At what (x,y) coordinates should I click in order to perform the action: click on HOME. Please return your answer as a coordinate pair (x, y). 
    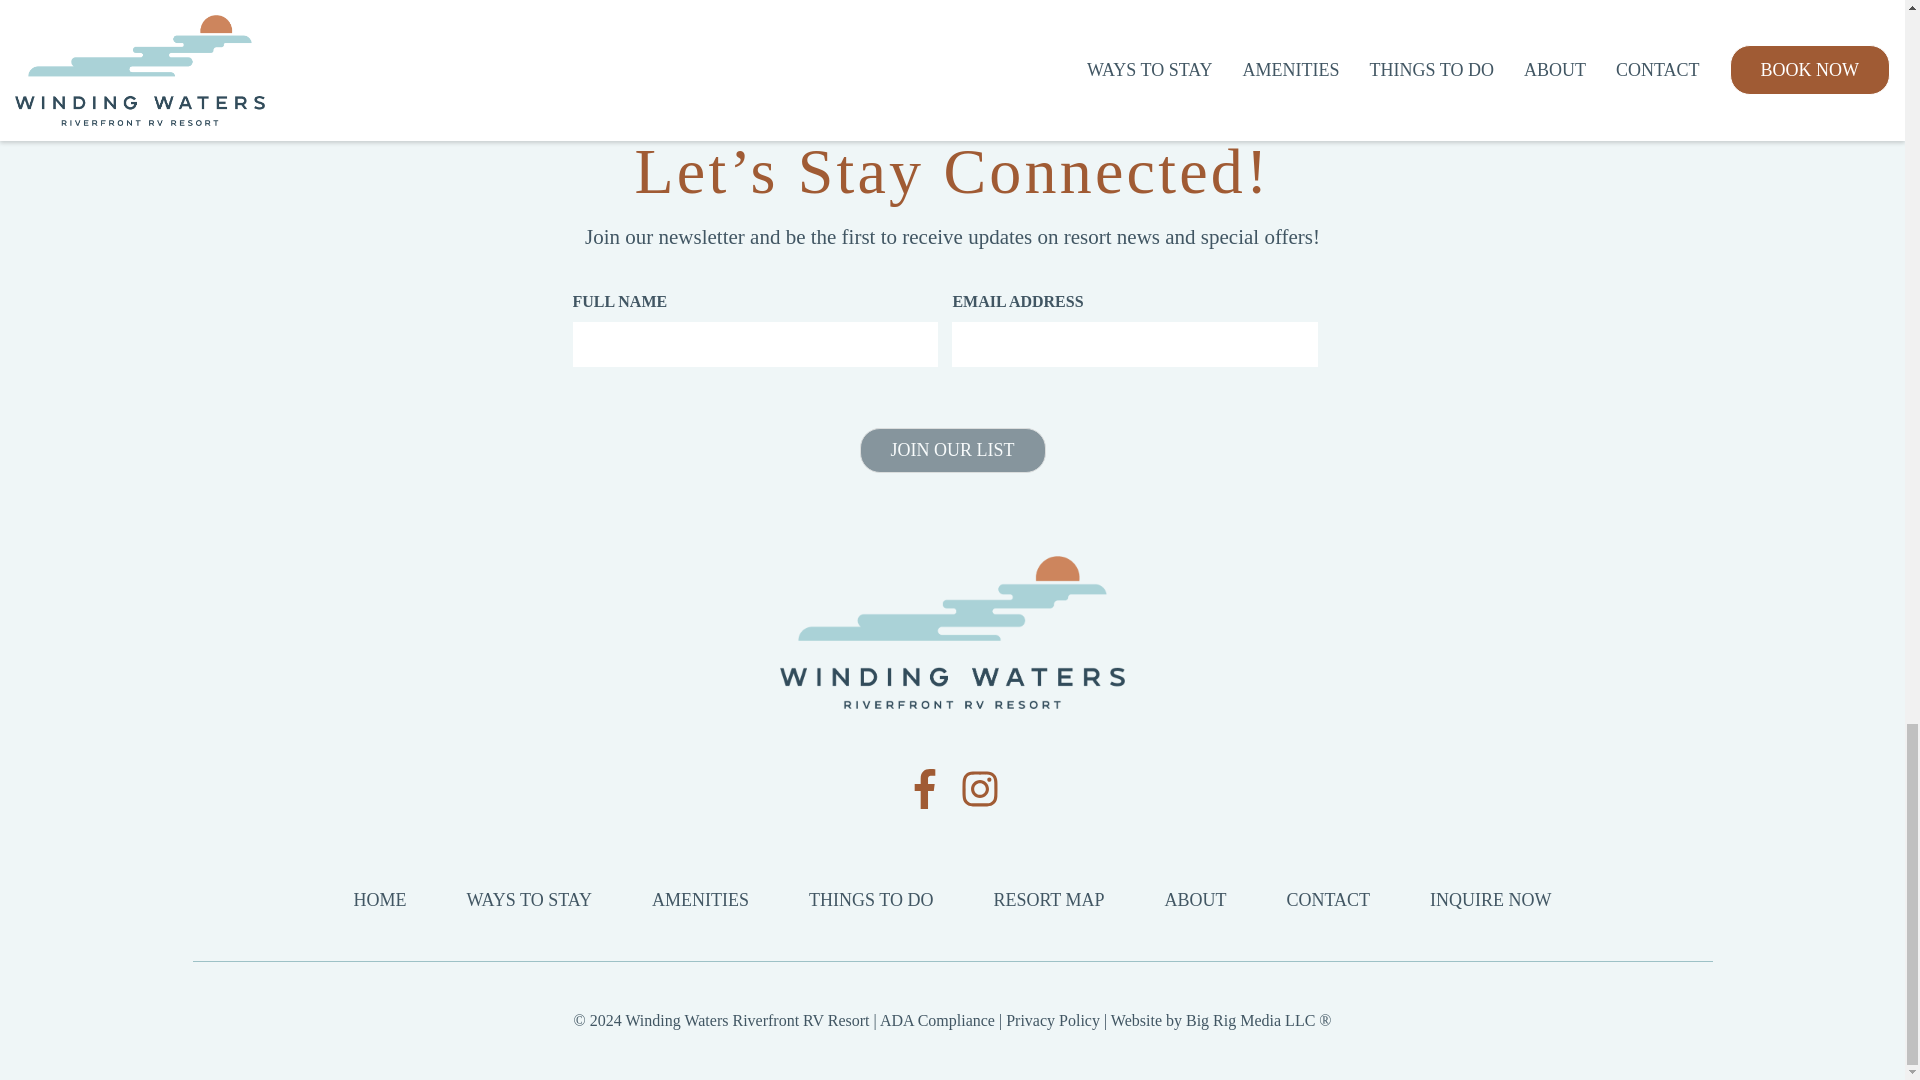
    Looking at the image, I should click on (379, 900).